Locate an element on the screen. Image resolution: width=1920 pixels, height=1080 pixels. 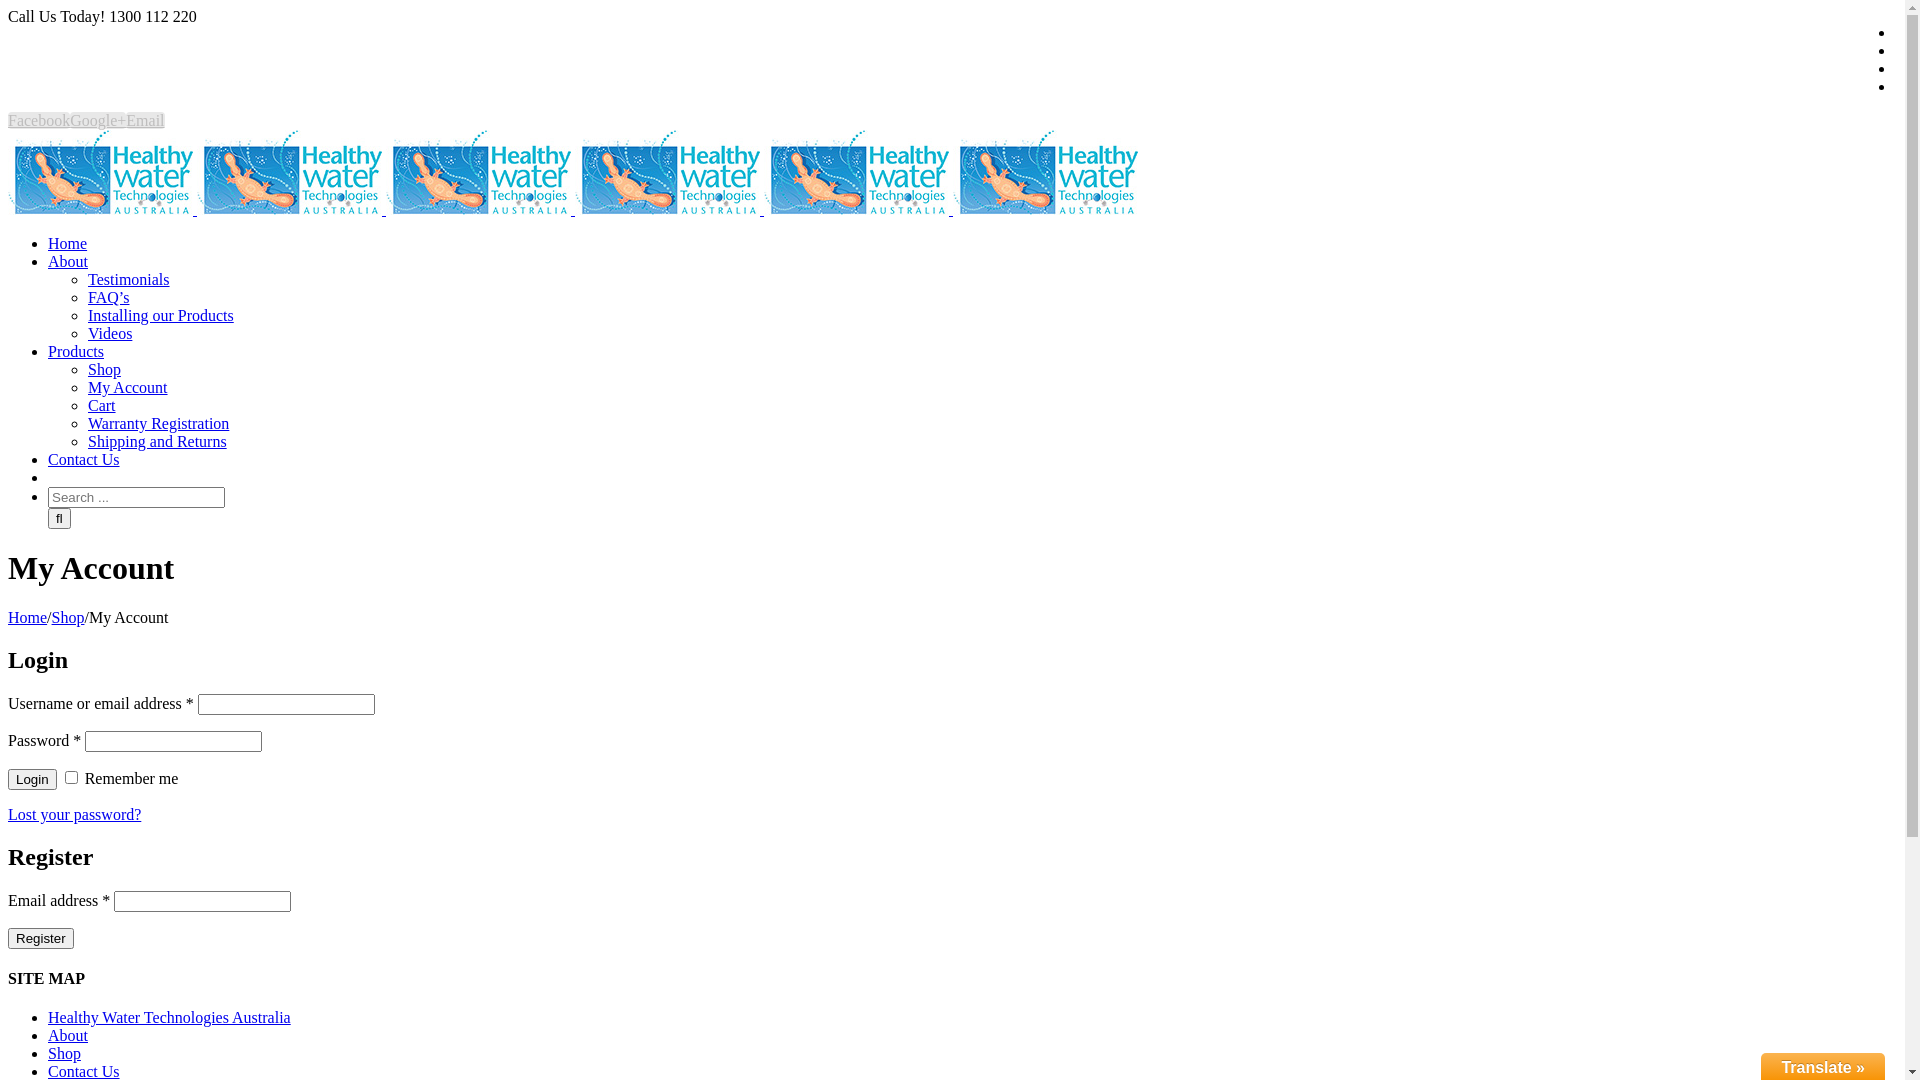
My Account is located at coordinates (128, 388).